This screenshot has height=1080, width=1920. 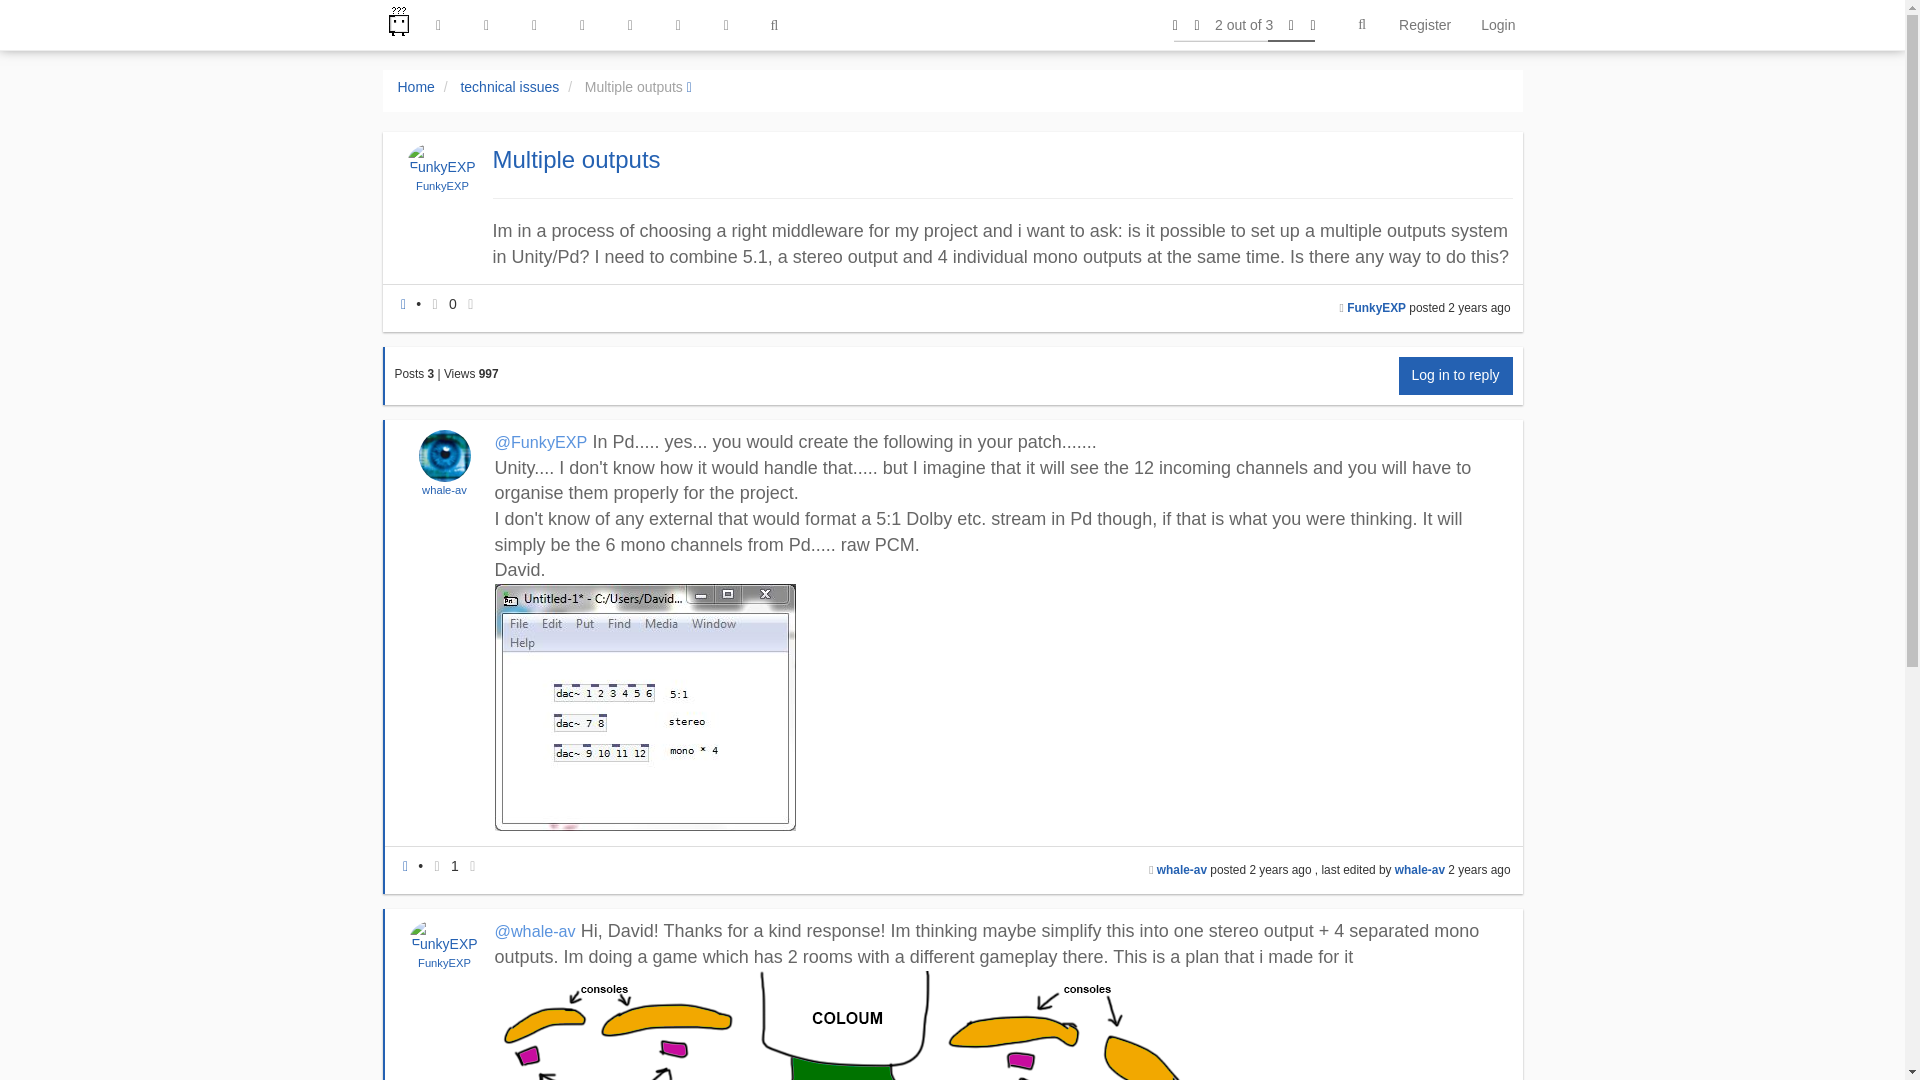 What do you see at coordinates (442, 186) in the screenshot?
I see `FunkyEXP` at bounding box center [442, 186].